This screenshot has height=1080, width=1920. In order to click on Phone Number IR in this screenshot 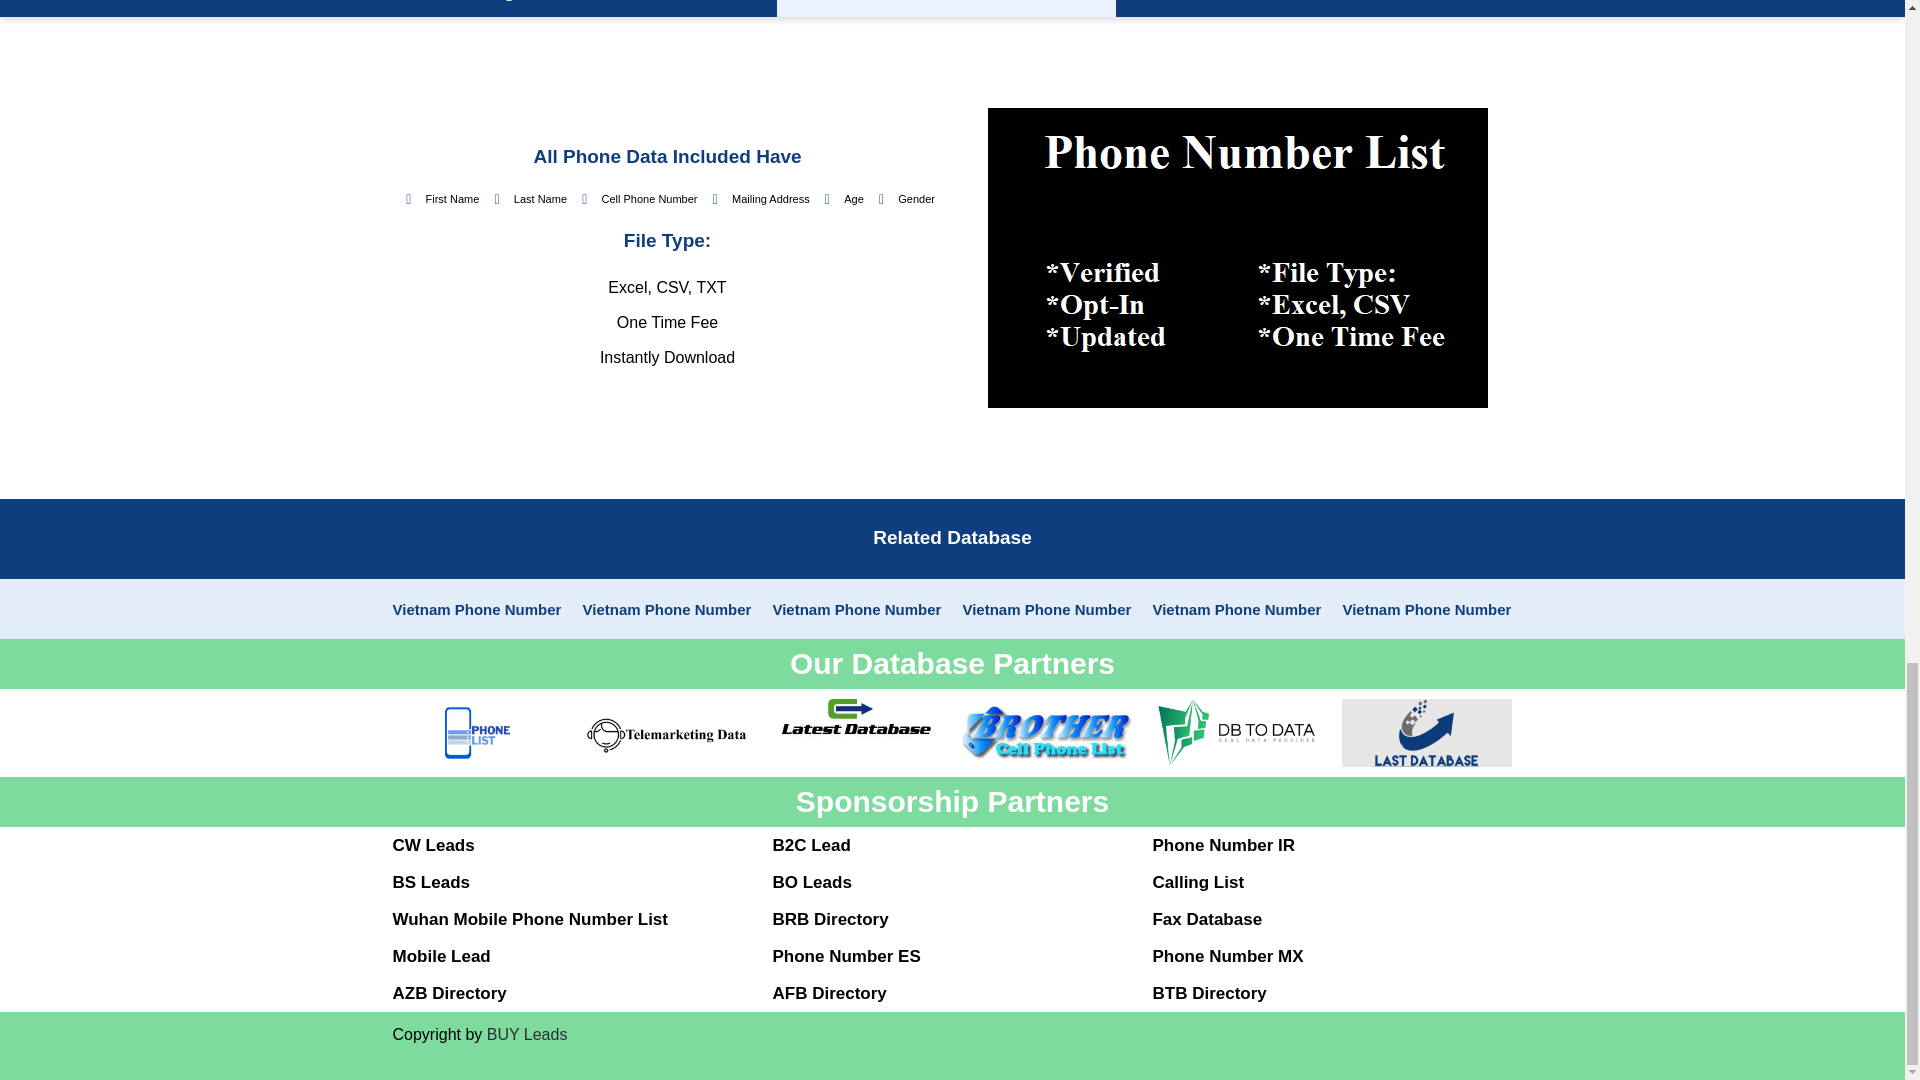, I will do `click(1223, 845)`.